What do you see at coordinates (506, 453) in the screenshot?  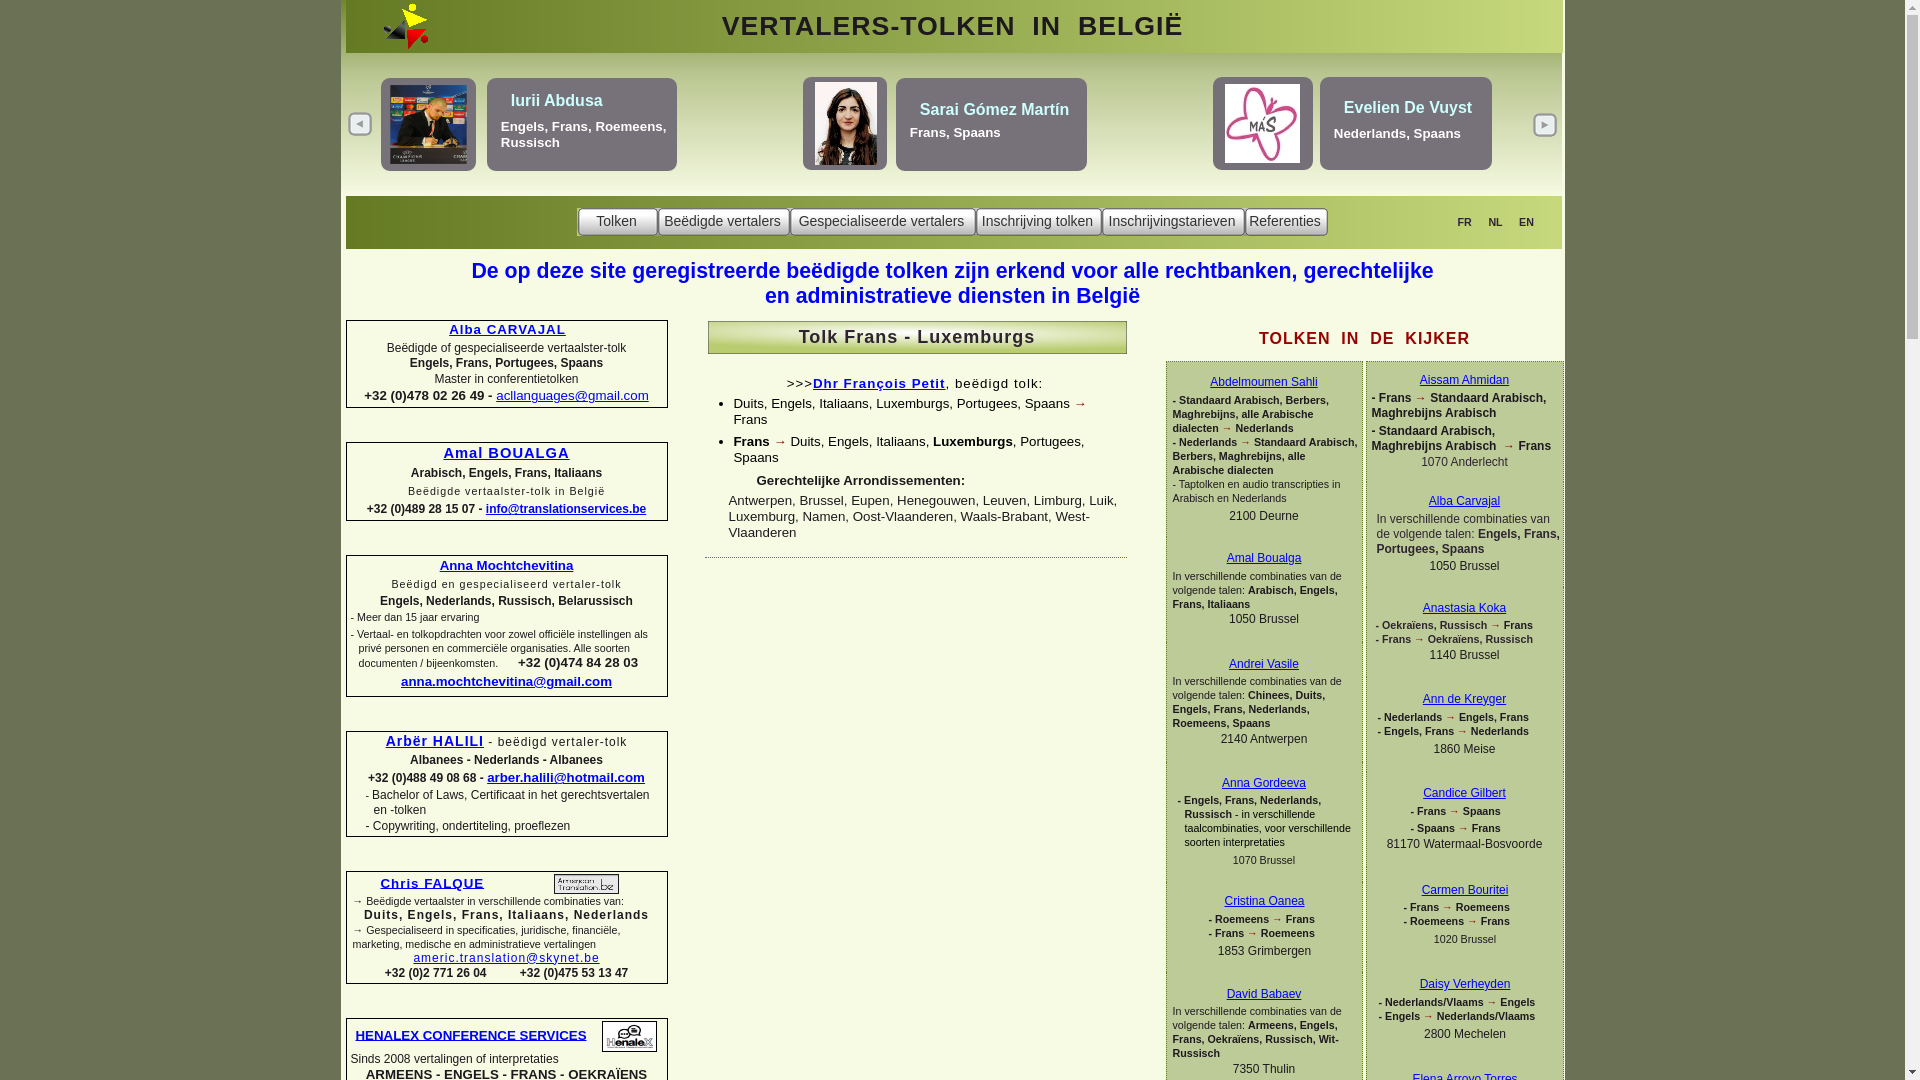 I see `Amal BOUALGA` at bounding box center [506, 453].